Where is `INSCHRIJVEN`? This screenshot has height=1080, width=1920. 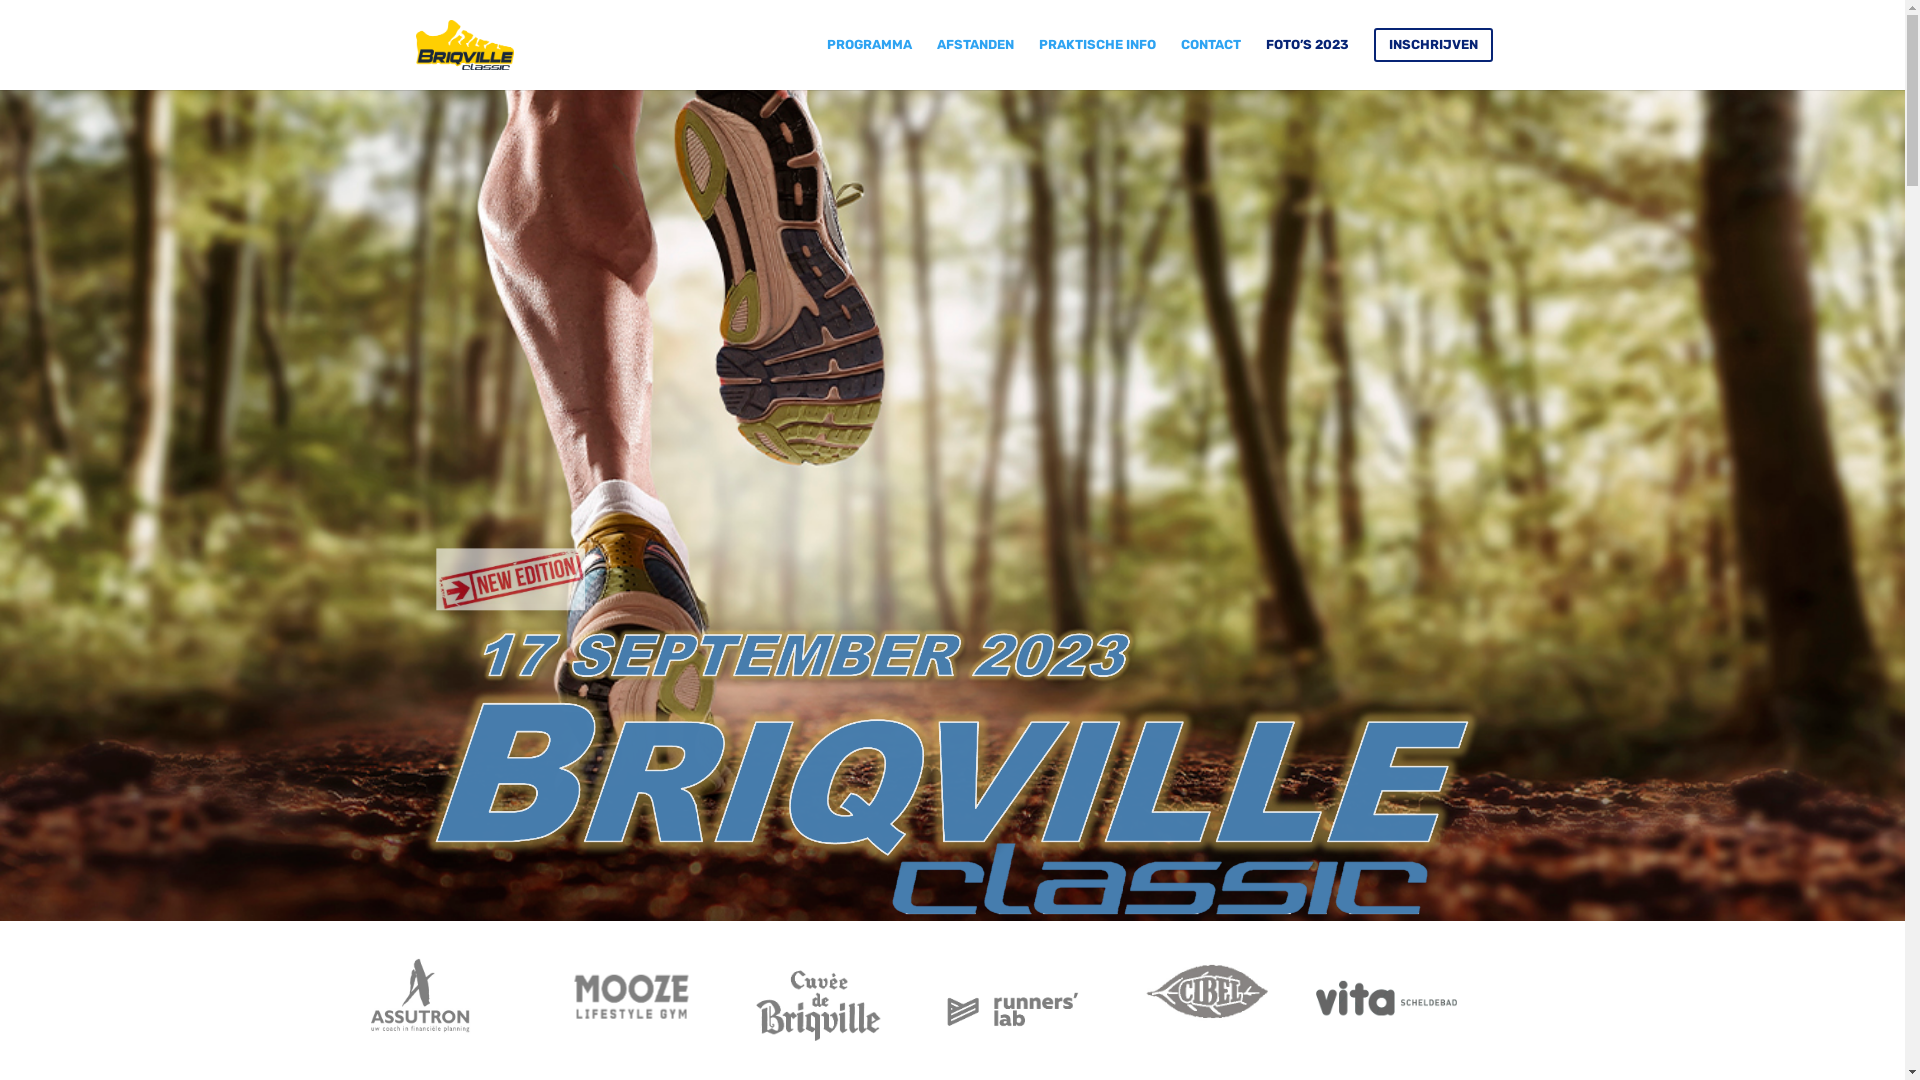
INSCHRIJVEN is located at coordinates (1434, 59).